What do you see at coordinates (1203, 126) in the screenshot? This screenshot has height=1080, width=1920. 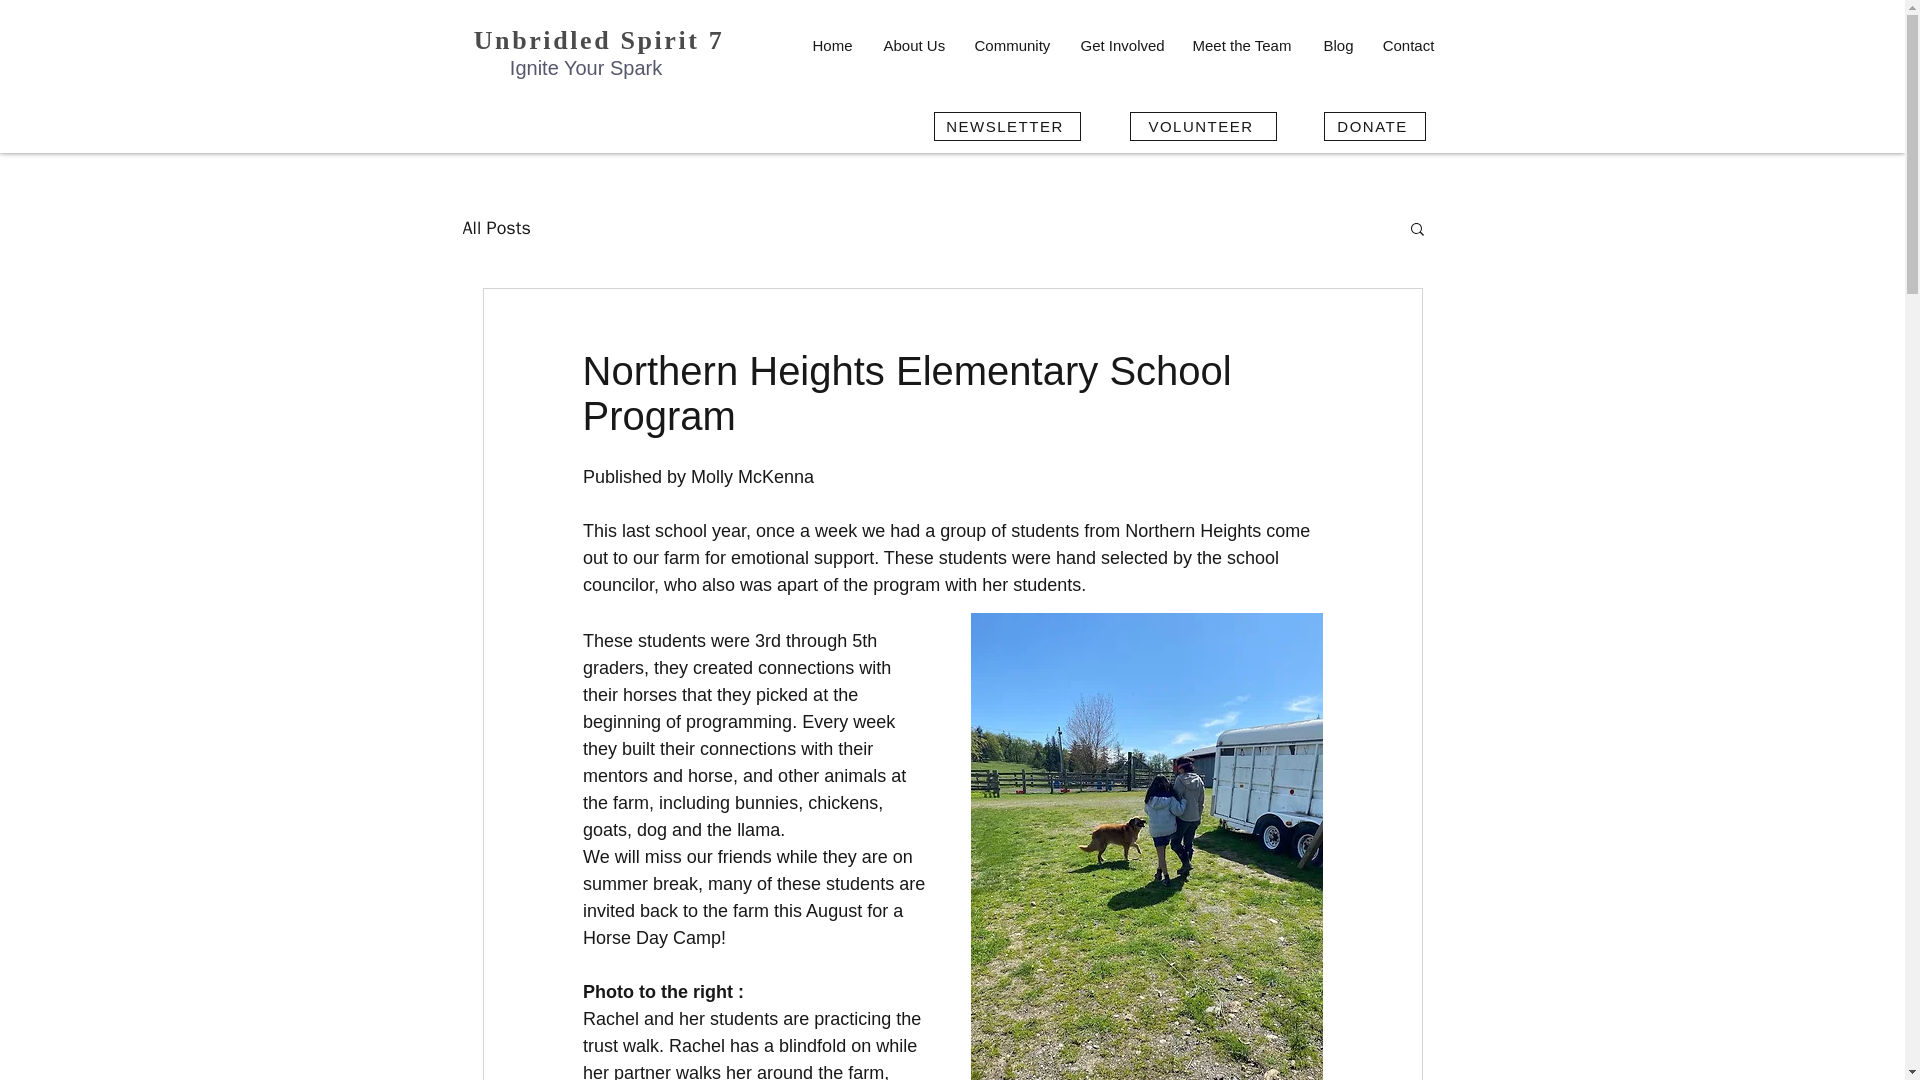 I see `VOLUNTEER` at bounding box center [1203, 126].